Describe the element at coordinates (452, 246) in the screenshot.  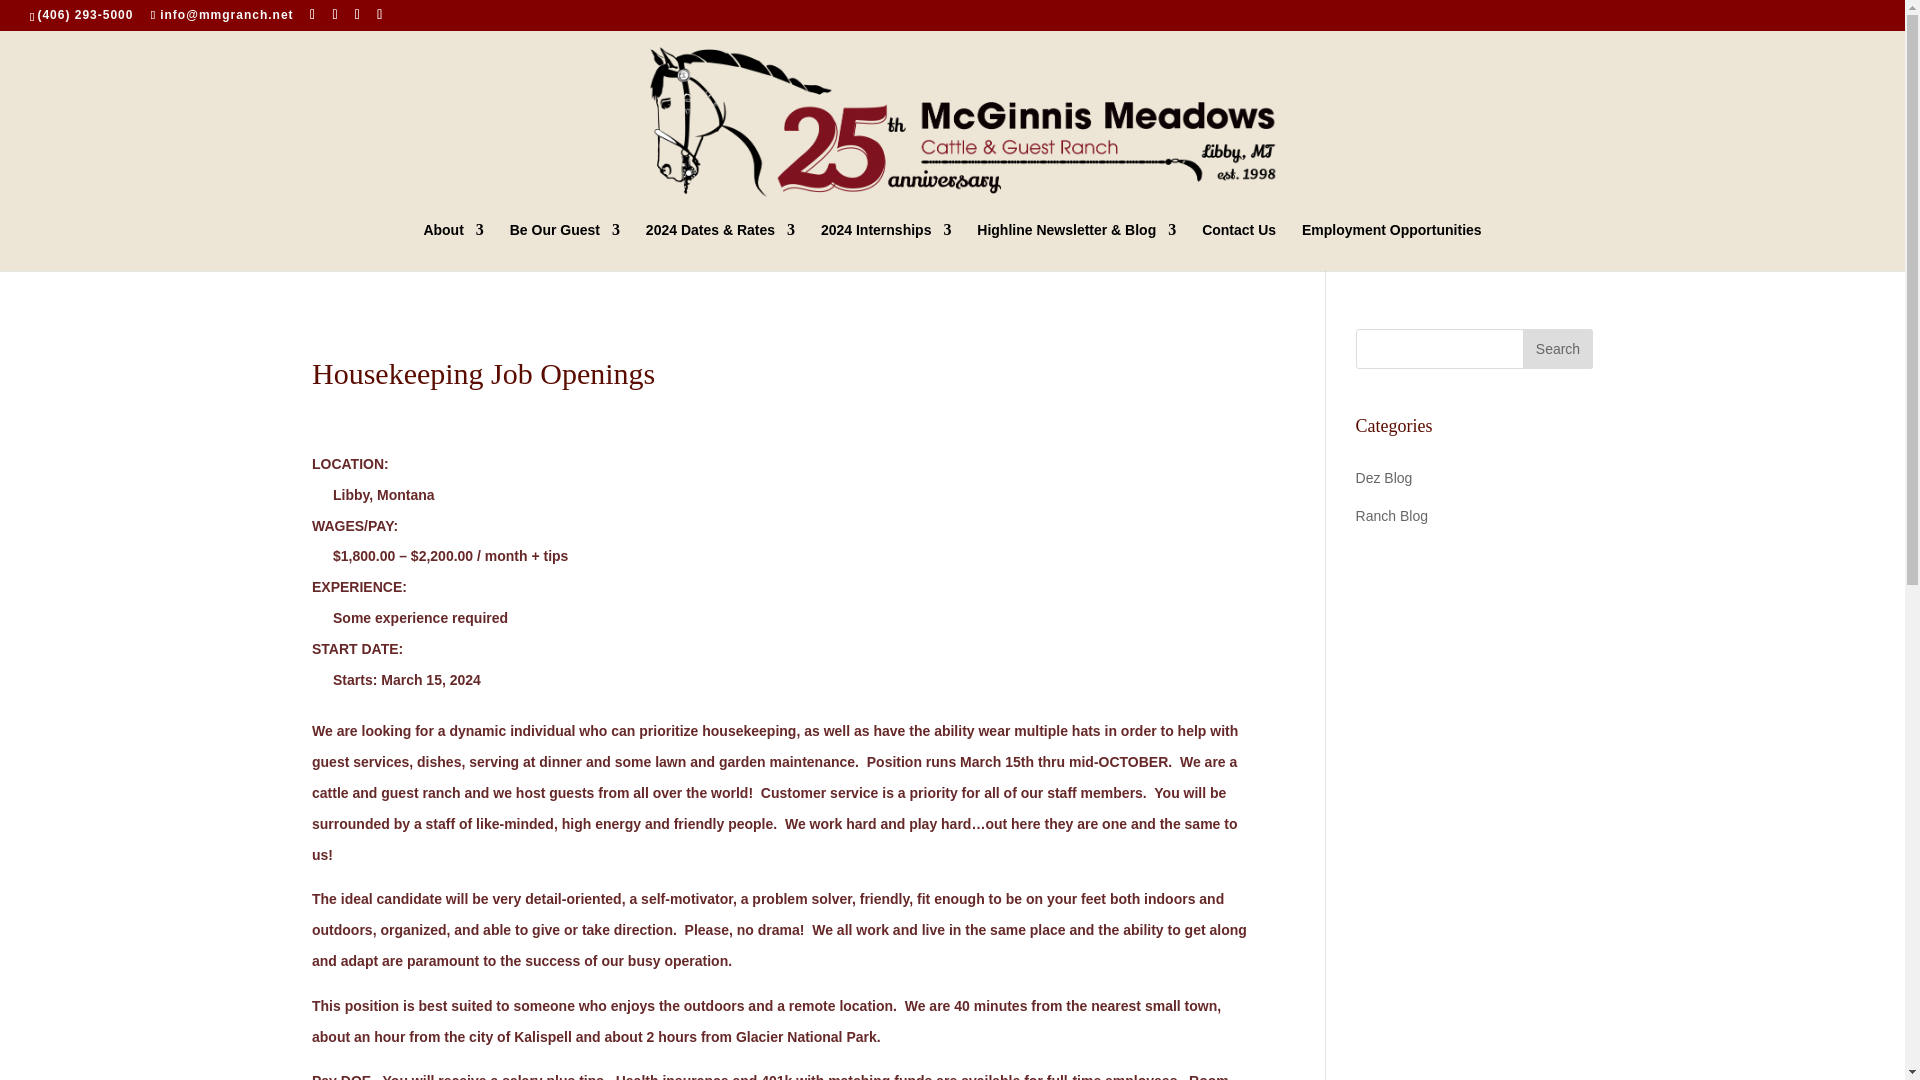
I see `About` at that location.